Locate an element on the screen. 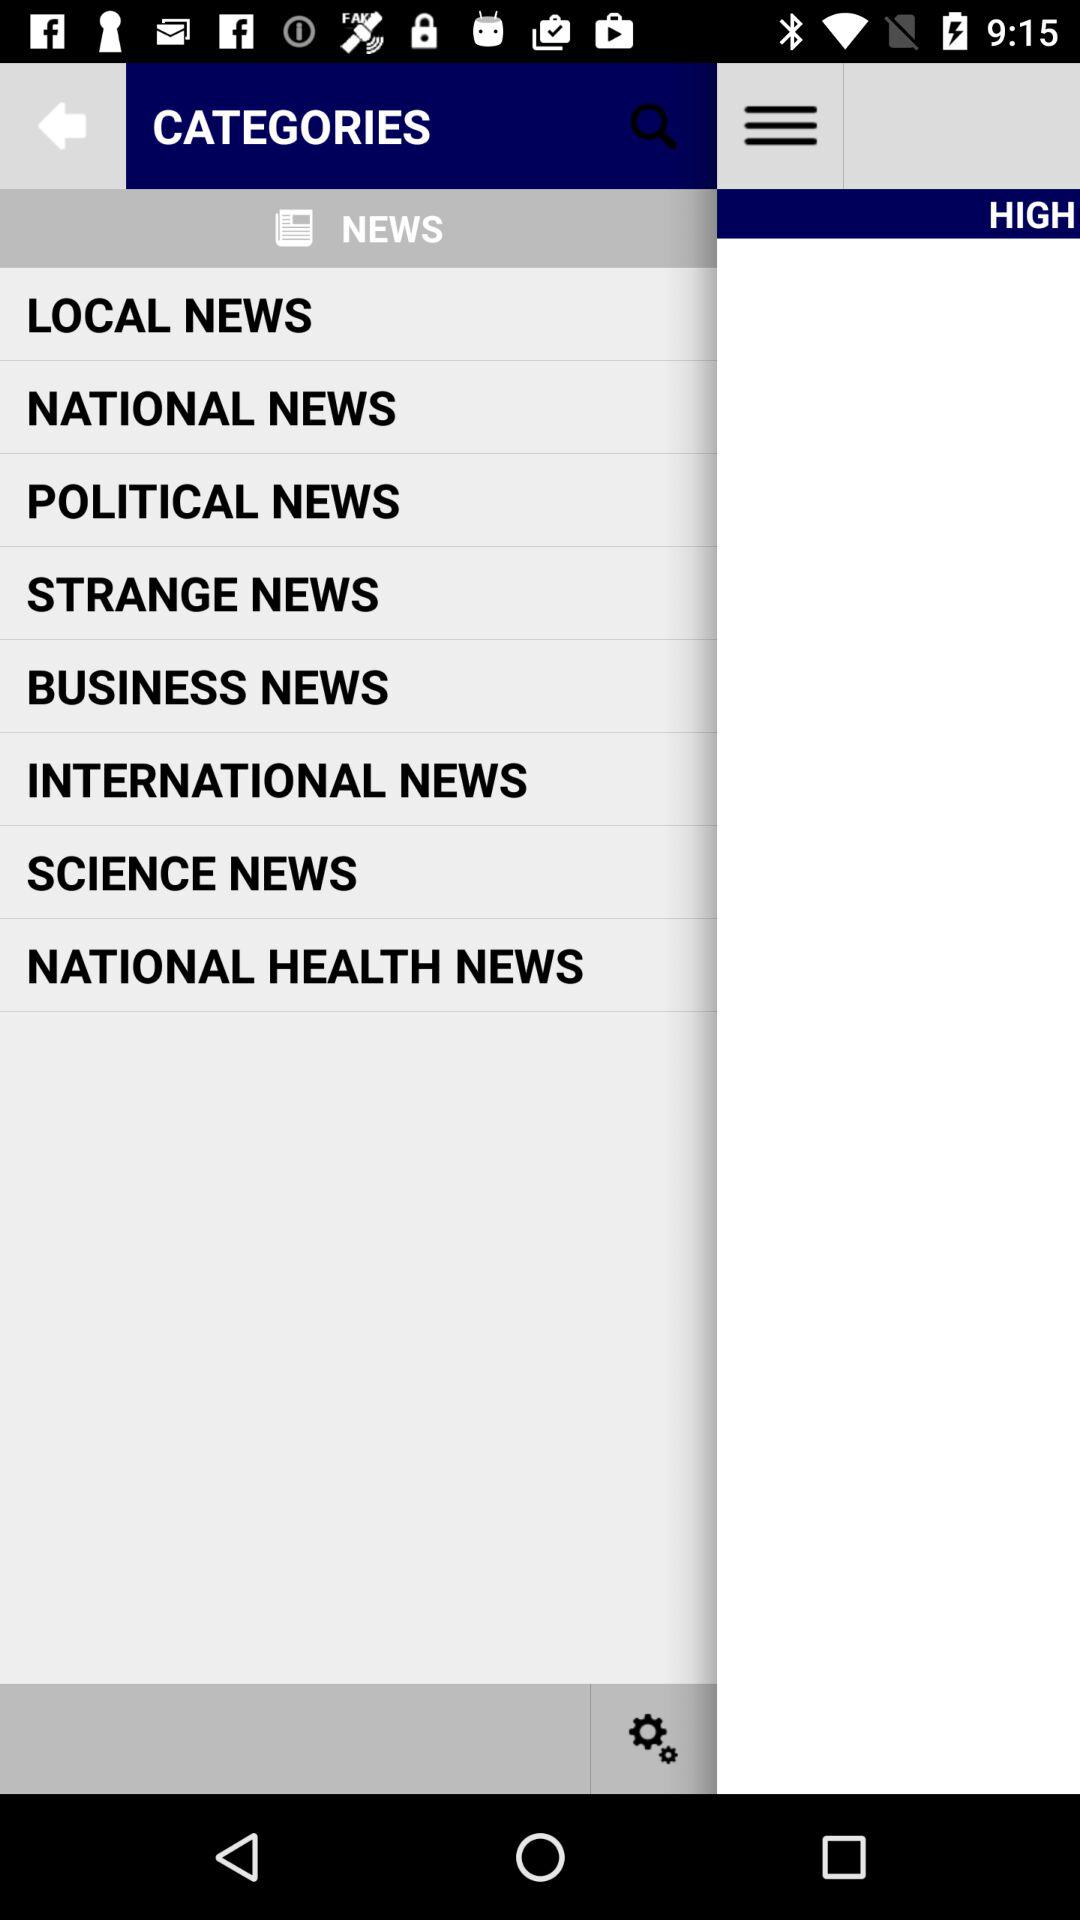  goes back is located at coordinates (63, 126).